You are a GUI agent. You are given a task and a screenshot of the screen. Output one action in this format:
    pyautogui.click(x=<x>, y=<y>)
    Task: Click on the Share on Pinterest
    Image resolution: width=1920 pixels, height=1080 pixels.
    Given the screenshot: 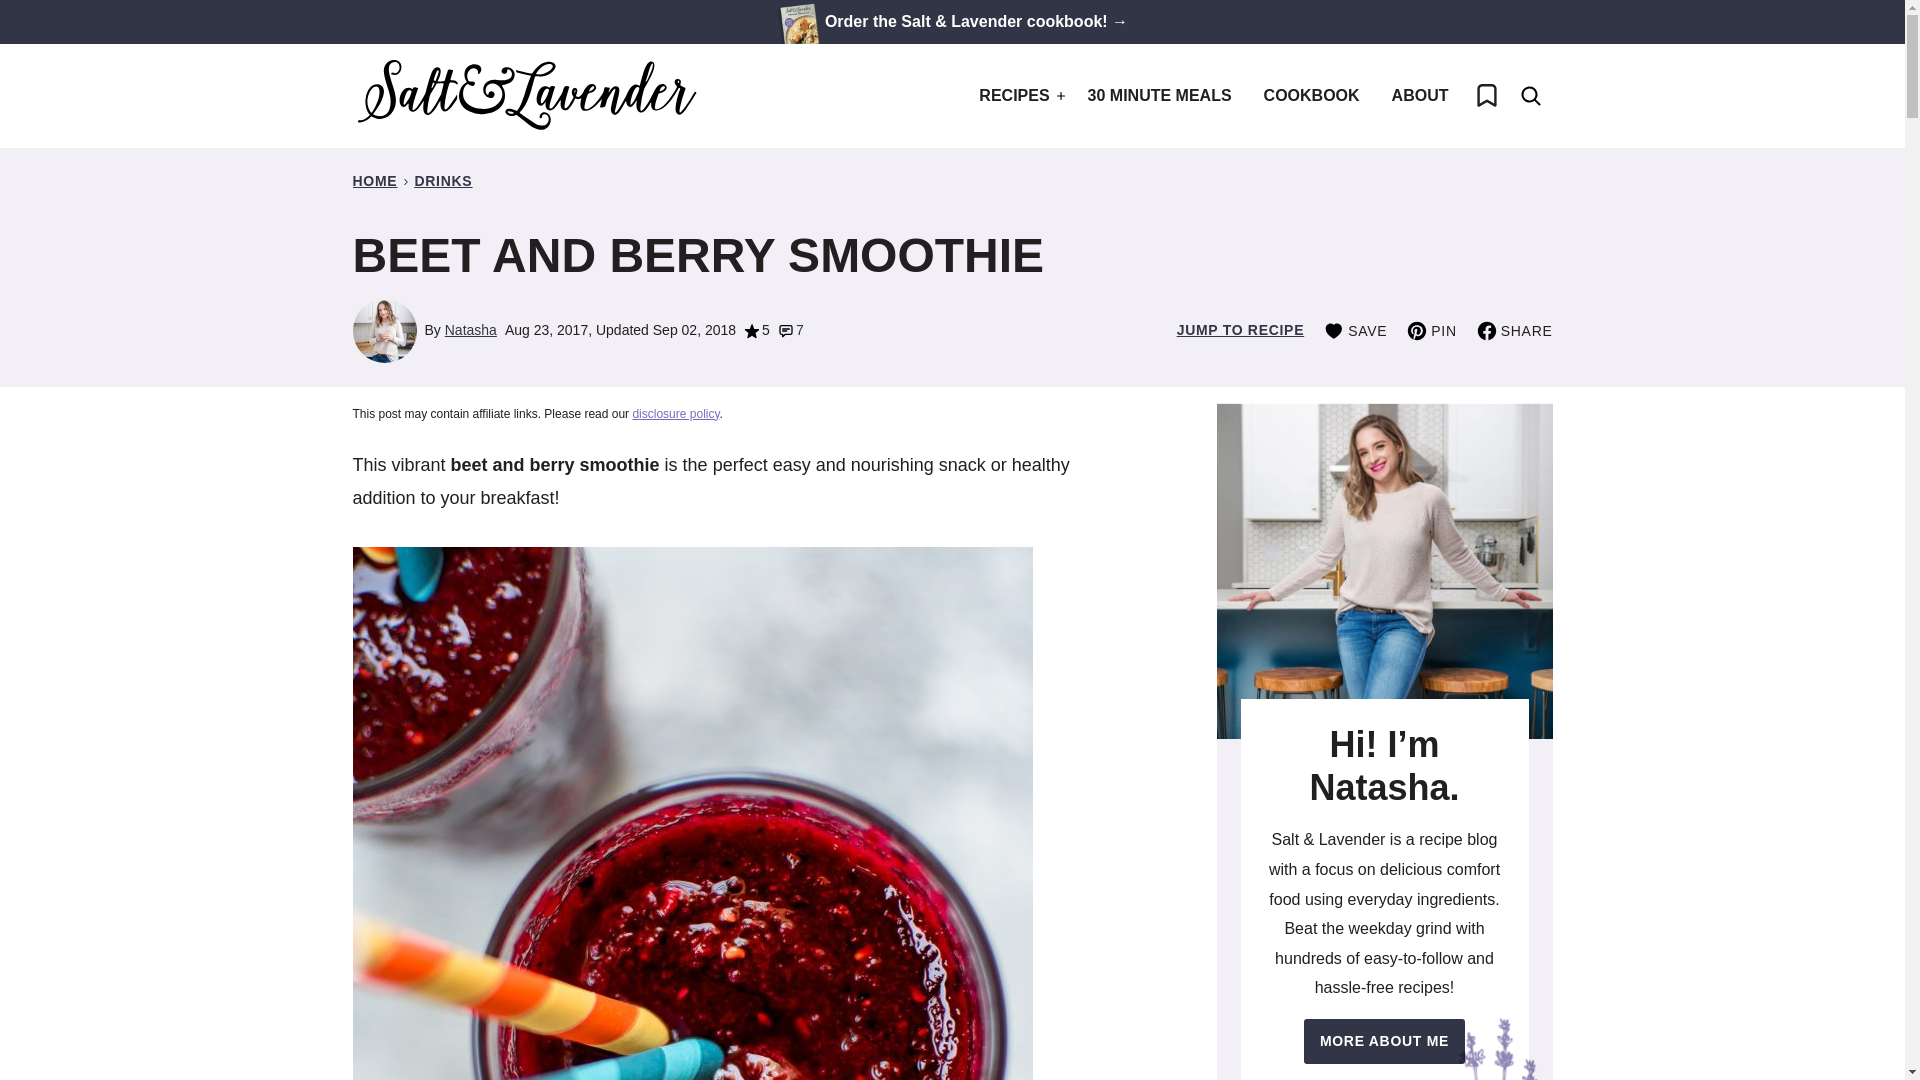 What is the action you would take?
    pyautogui.click(x=1431, y=330)
    